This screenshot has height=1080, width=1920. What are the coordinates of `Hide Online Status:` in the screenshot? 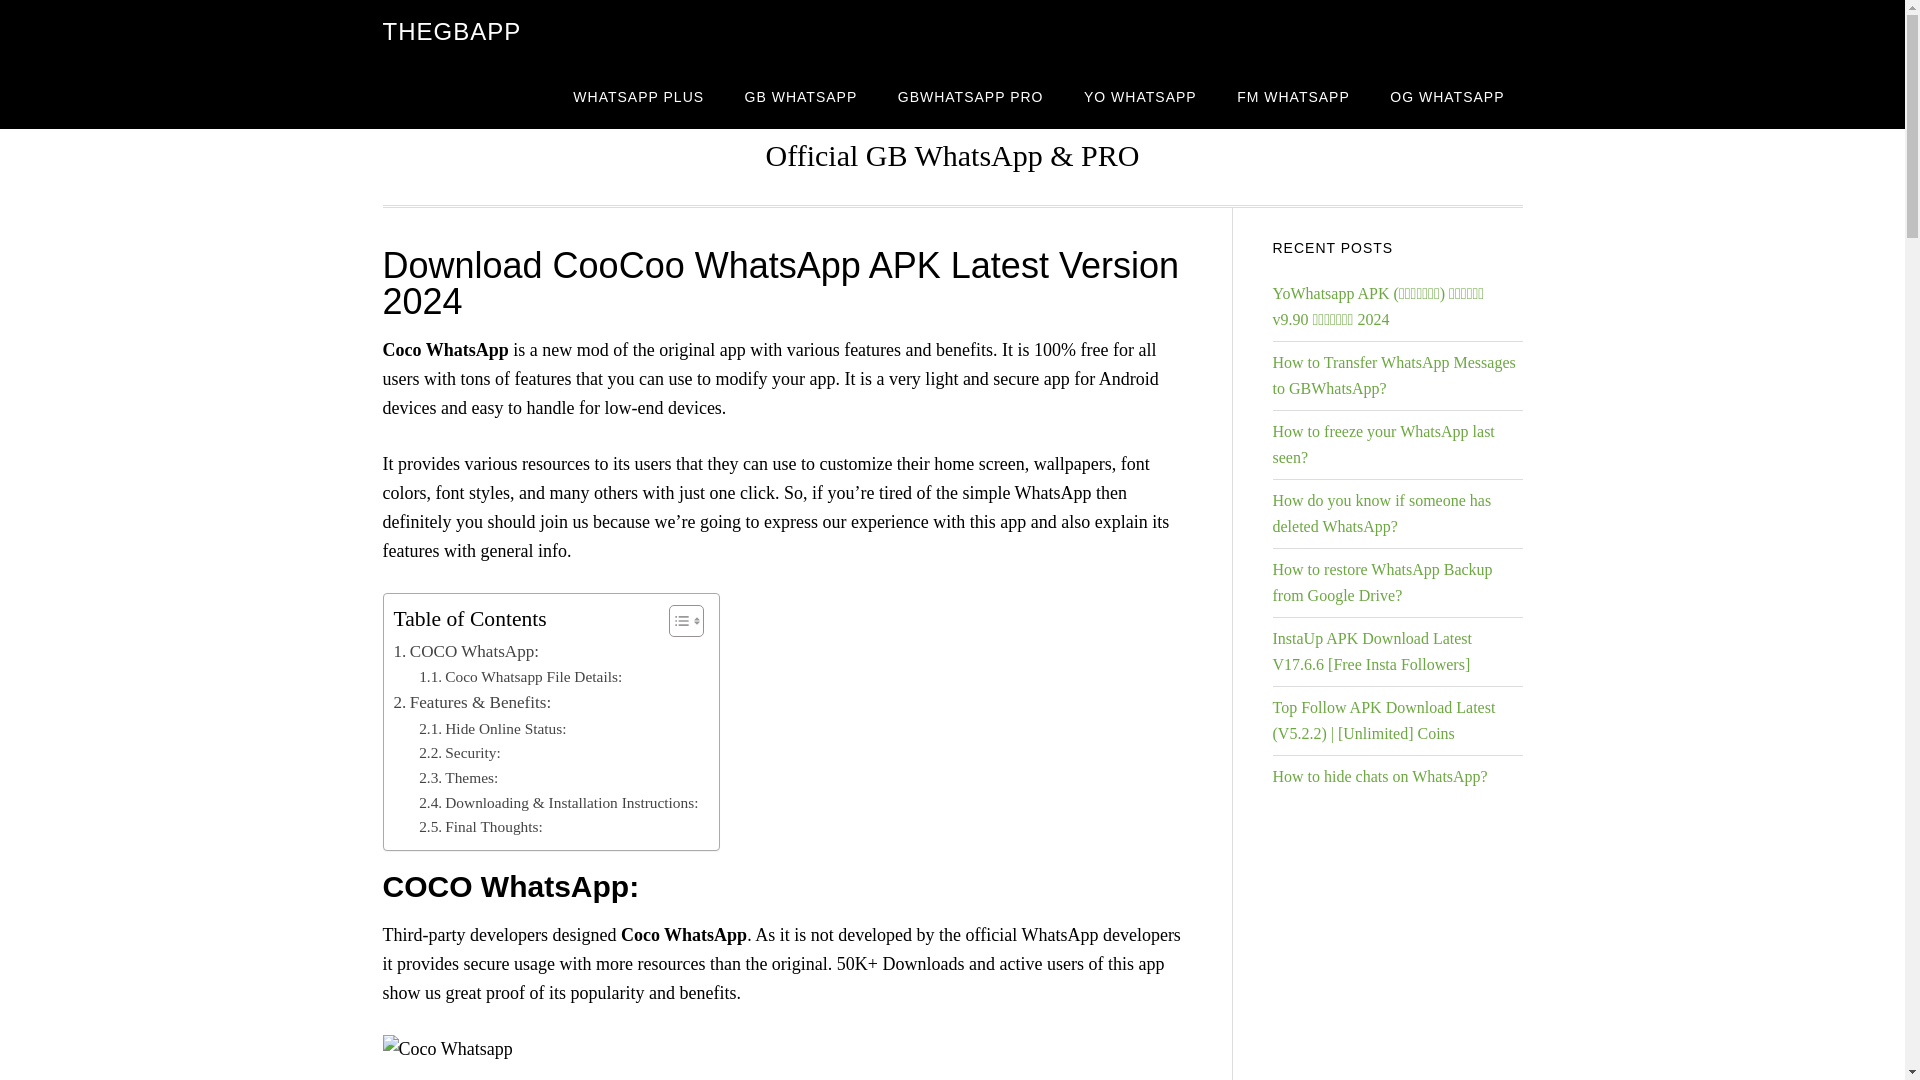 It's located at (492, 729).